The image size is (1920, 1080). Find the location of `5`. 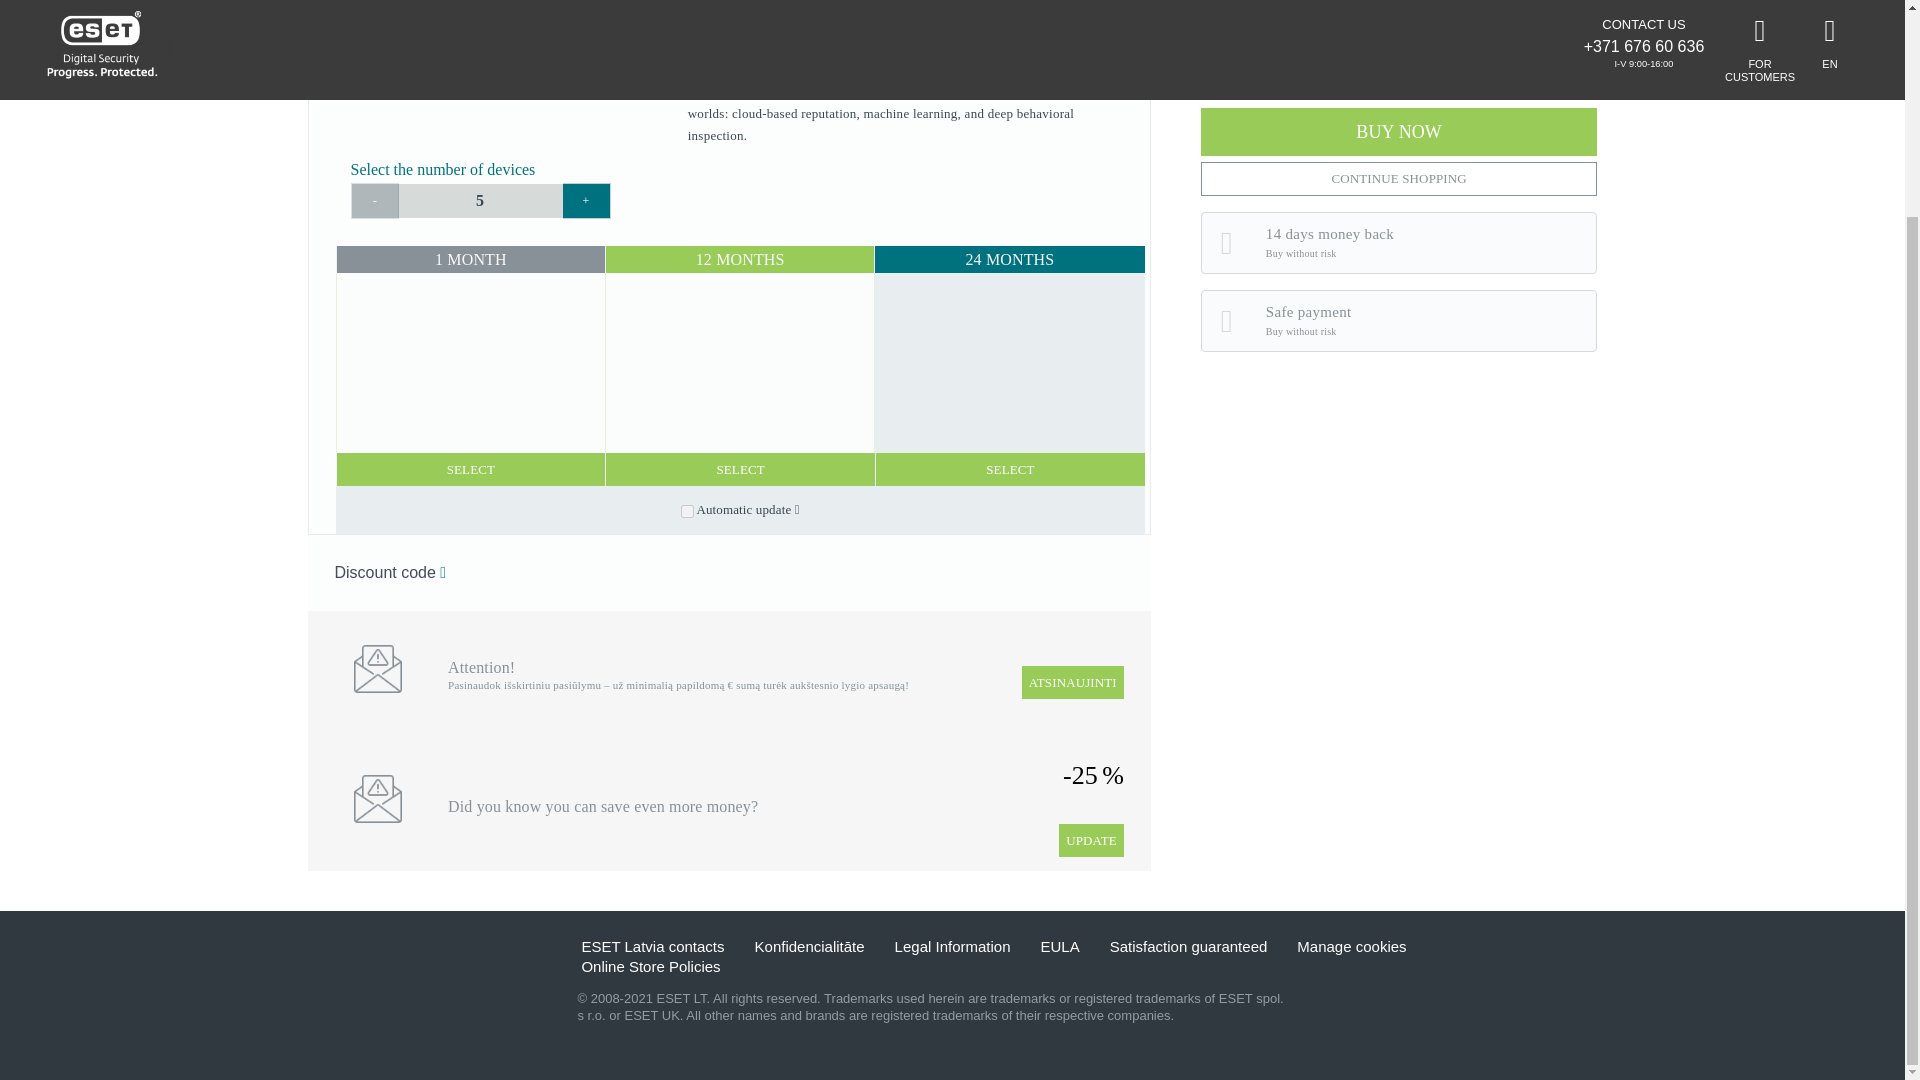

5 is located at coordinates (478, 200).